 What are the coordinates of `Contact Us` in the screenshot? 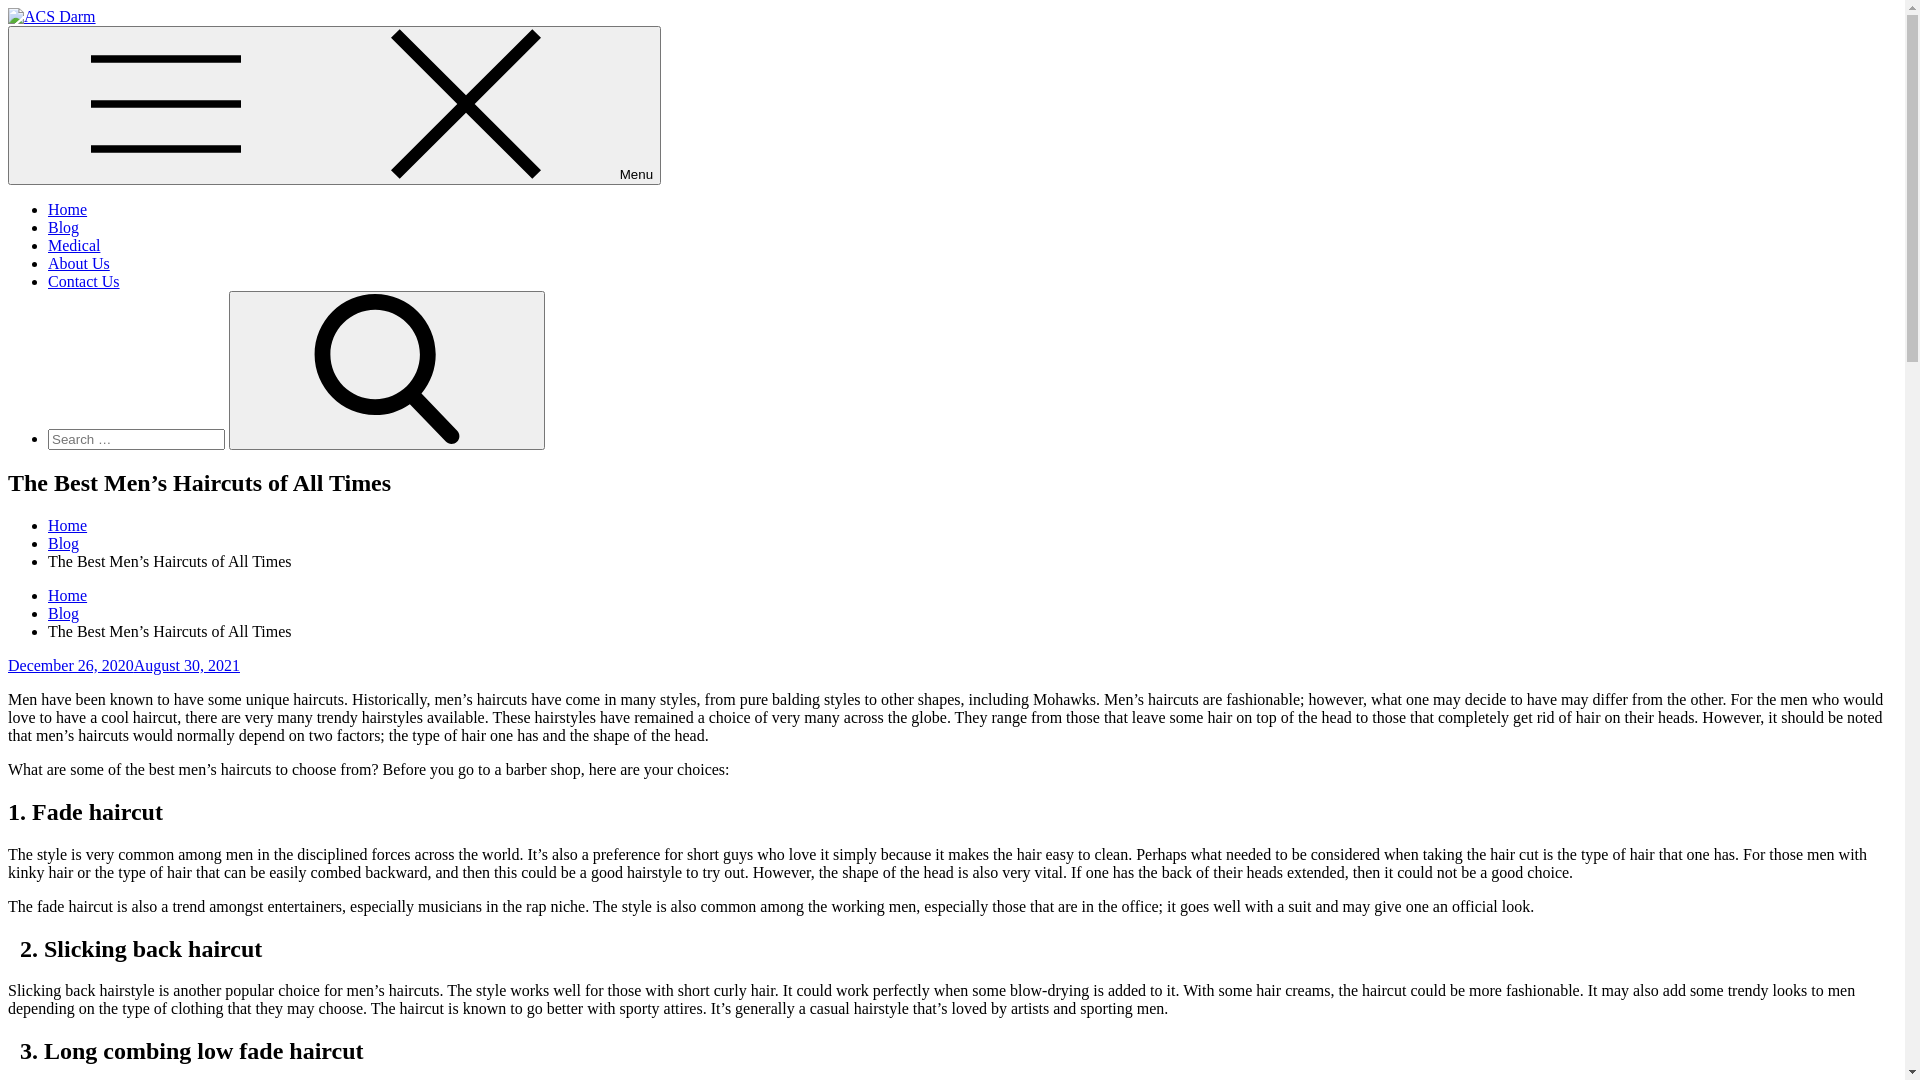 It's located at (84, 282).